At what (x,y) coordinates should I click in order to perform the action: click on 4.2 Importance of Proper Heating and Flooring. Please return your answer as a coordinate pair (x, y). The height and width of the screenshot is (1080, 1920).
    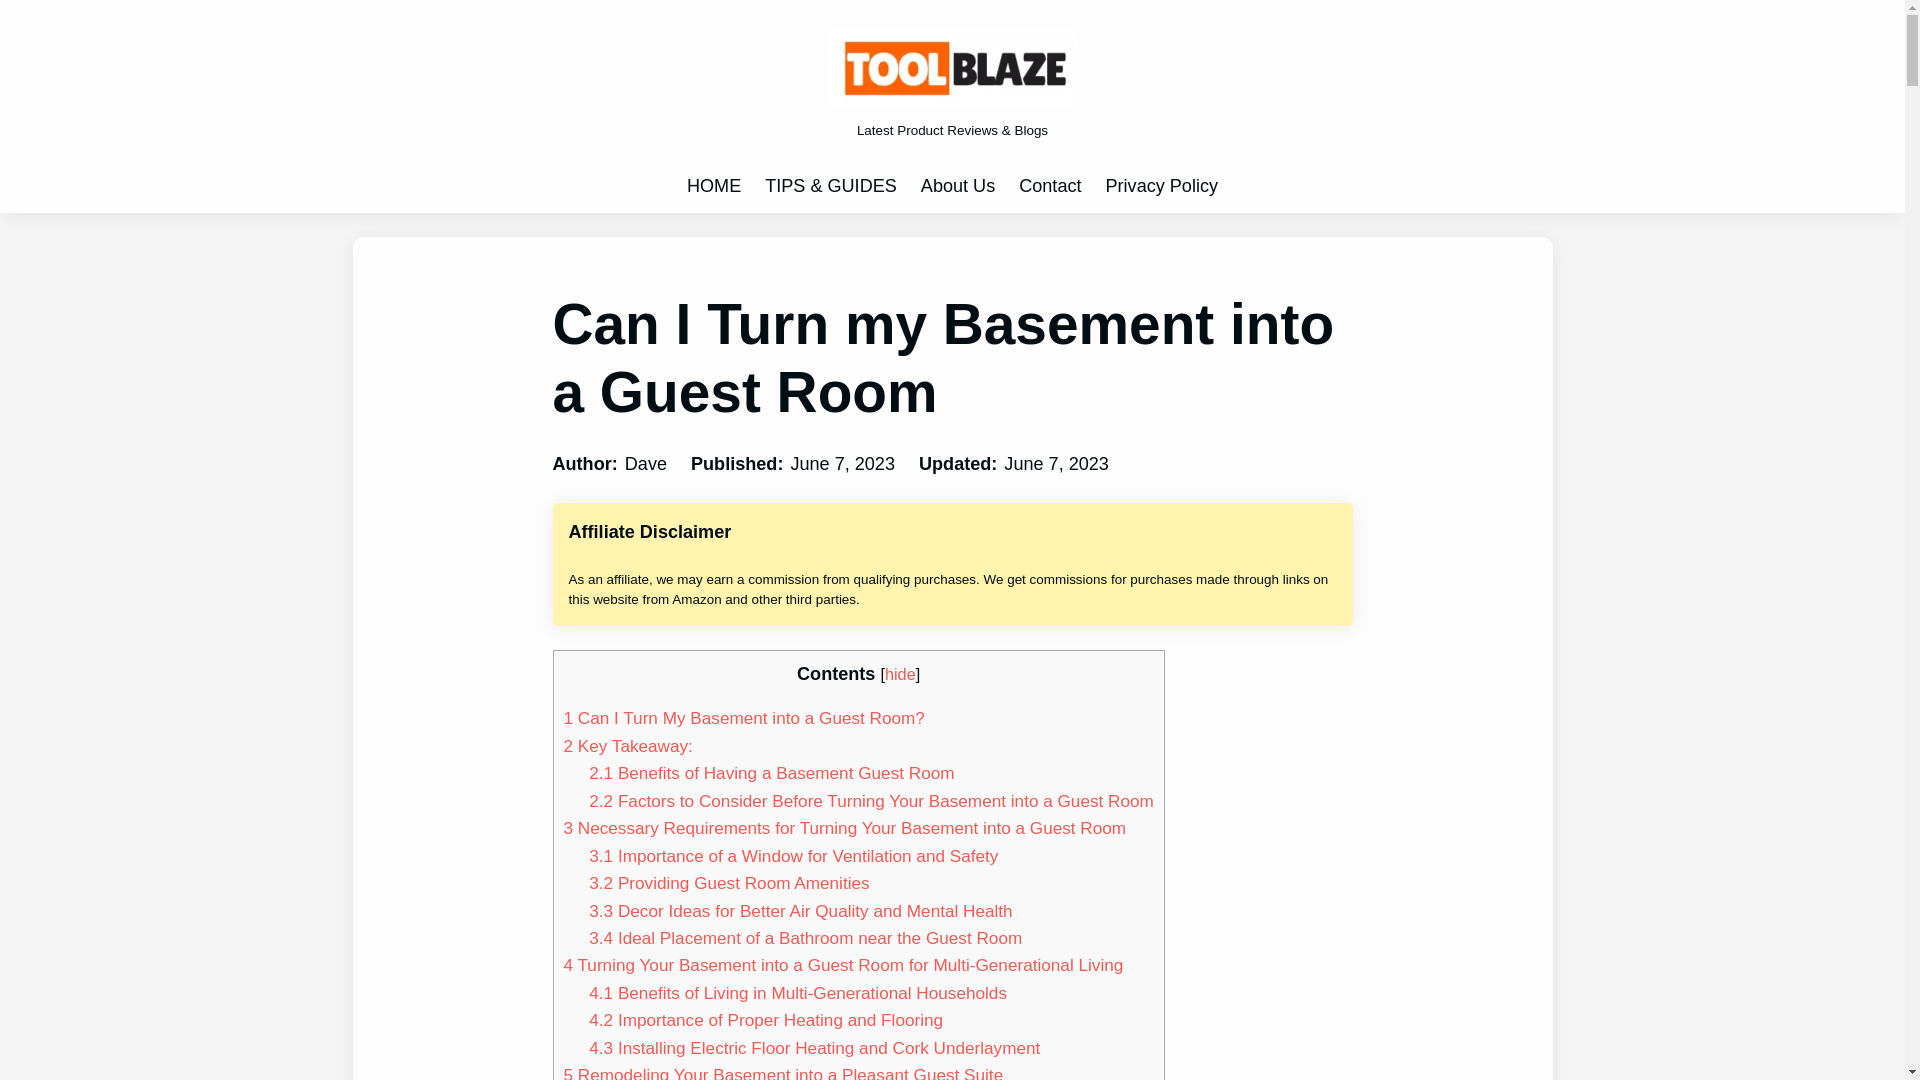
    Looking at the image, I should click on (766, 1020).